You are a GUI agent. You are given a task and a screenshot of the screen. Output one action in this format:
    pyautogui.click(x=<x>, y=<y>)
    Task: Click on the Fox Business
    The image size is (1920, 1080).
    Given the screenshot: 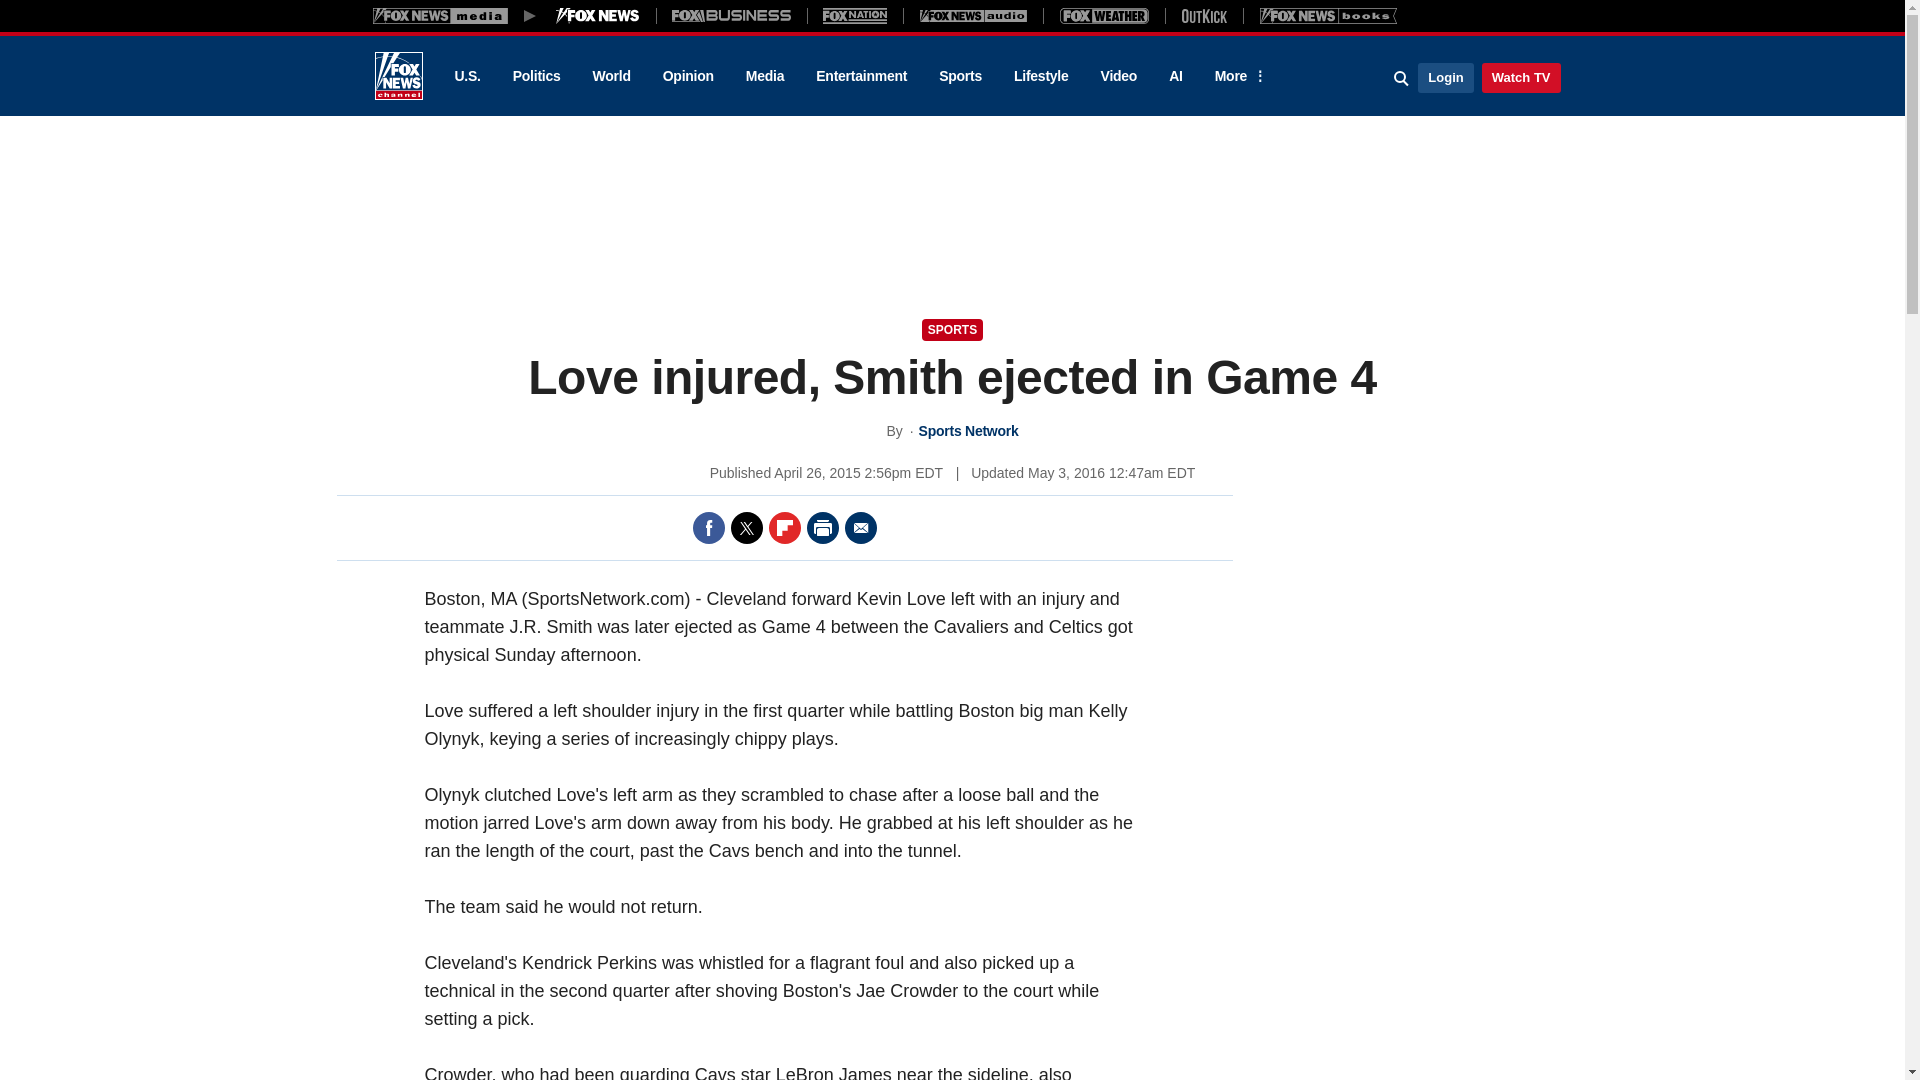 What is the action you would take?
    pyautogui.click(x=732, y=15)
    